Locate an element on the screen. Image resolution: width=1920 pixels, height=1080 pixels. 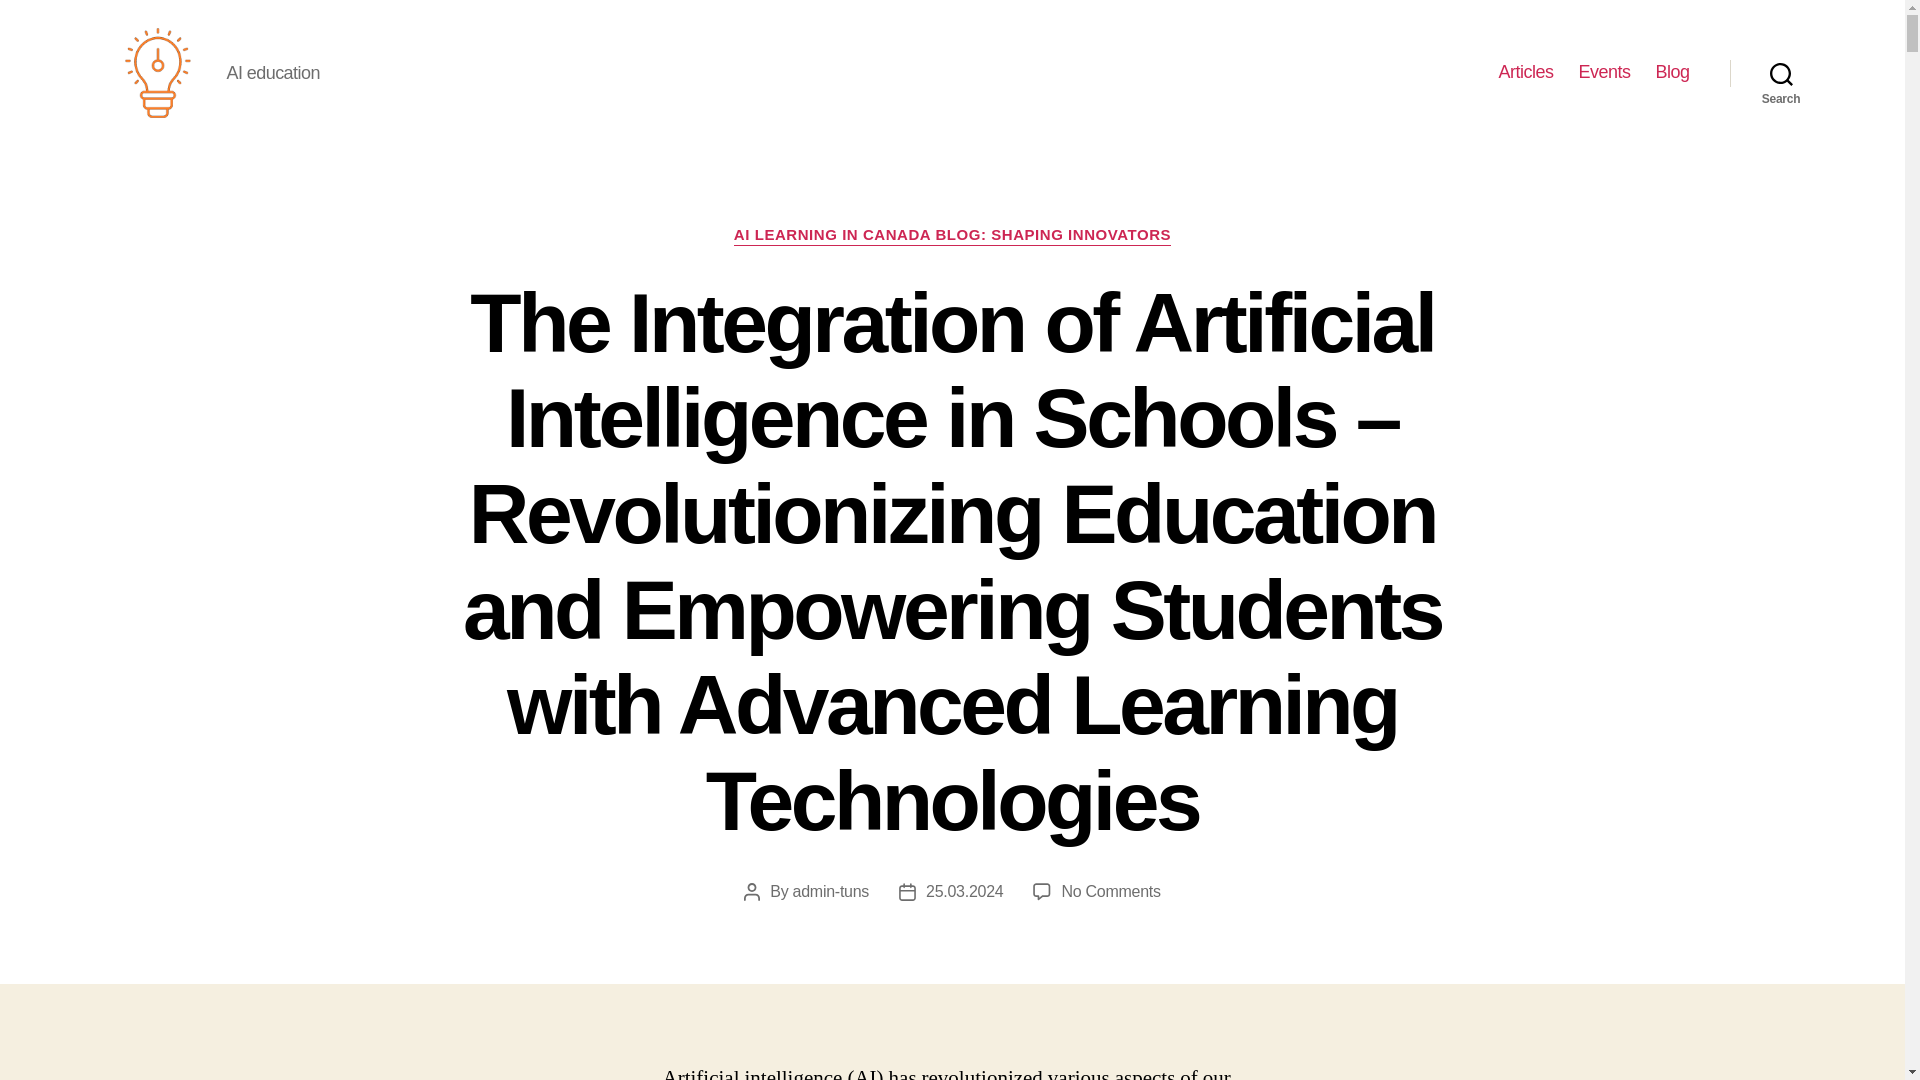
AI LEARNING IN CANADA BLOG: SHAPING INNOVATORS is located at coordinates (952, 236).